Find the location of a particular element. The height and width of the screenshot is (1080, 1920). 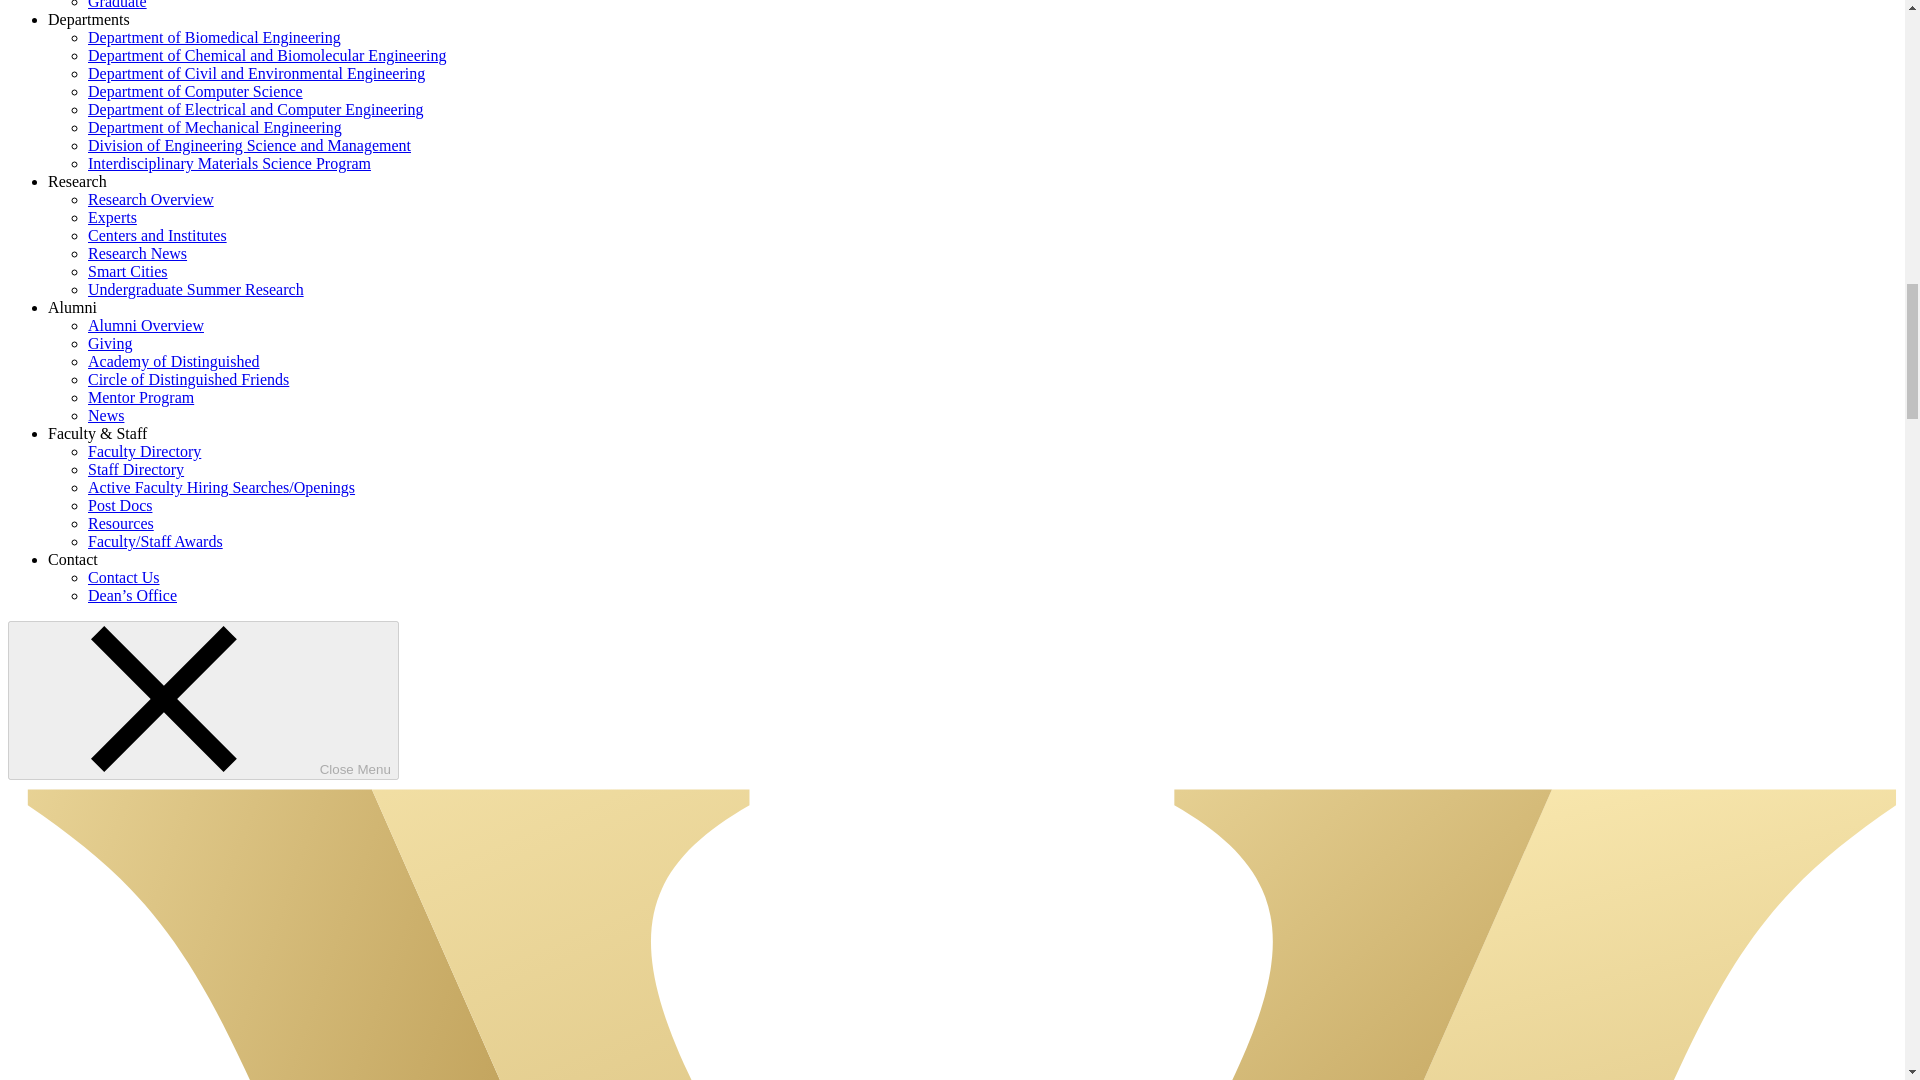

Alumni Overview is located at coordinates (146, 325).